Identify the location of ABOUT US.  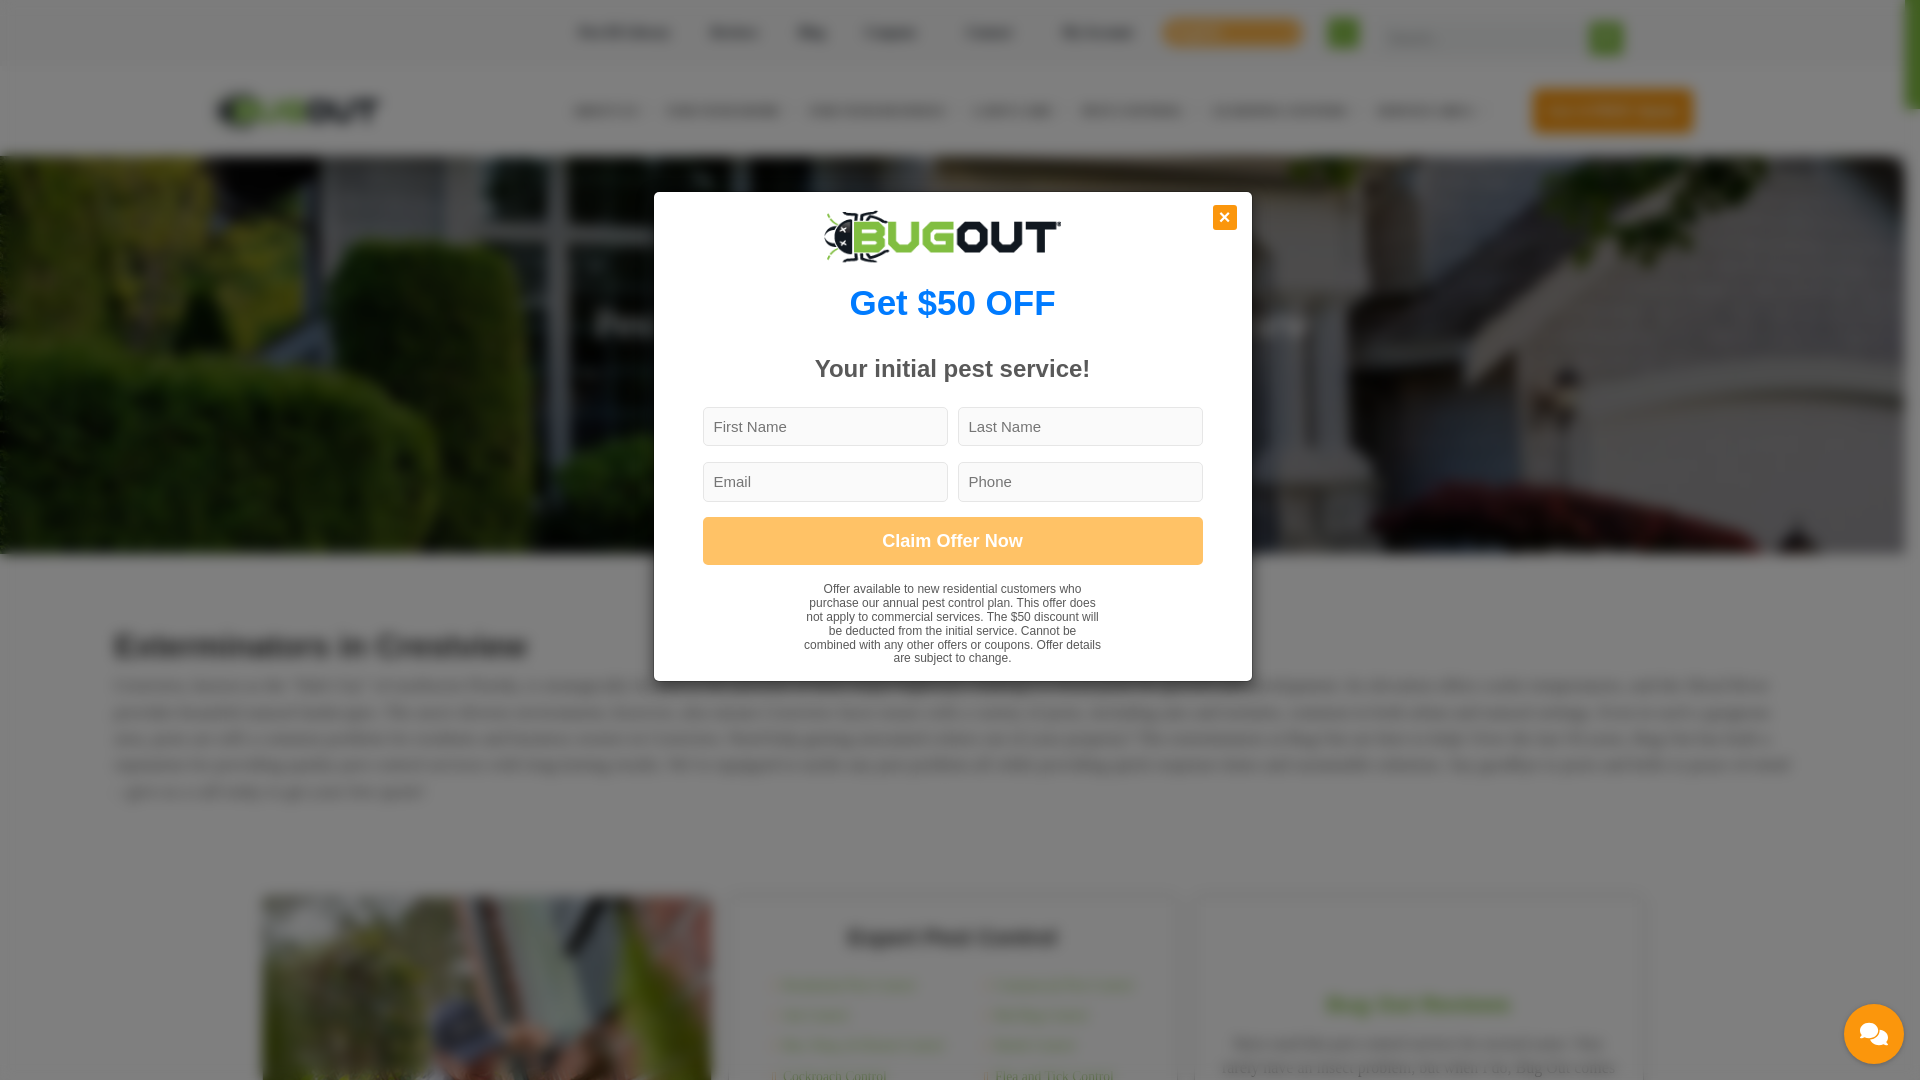
(611, 110).